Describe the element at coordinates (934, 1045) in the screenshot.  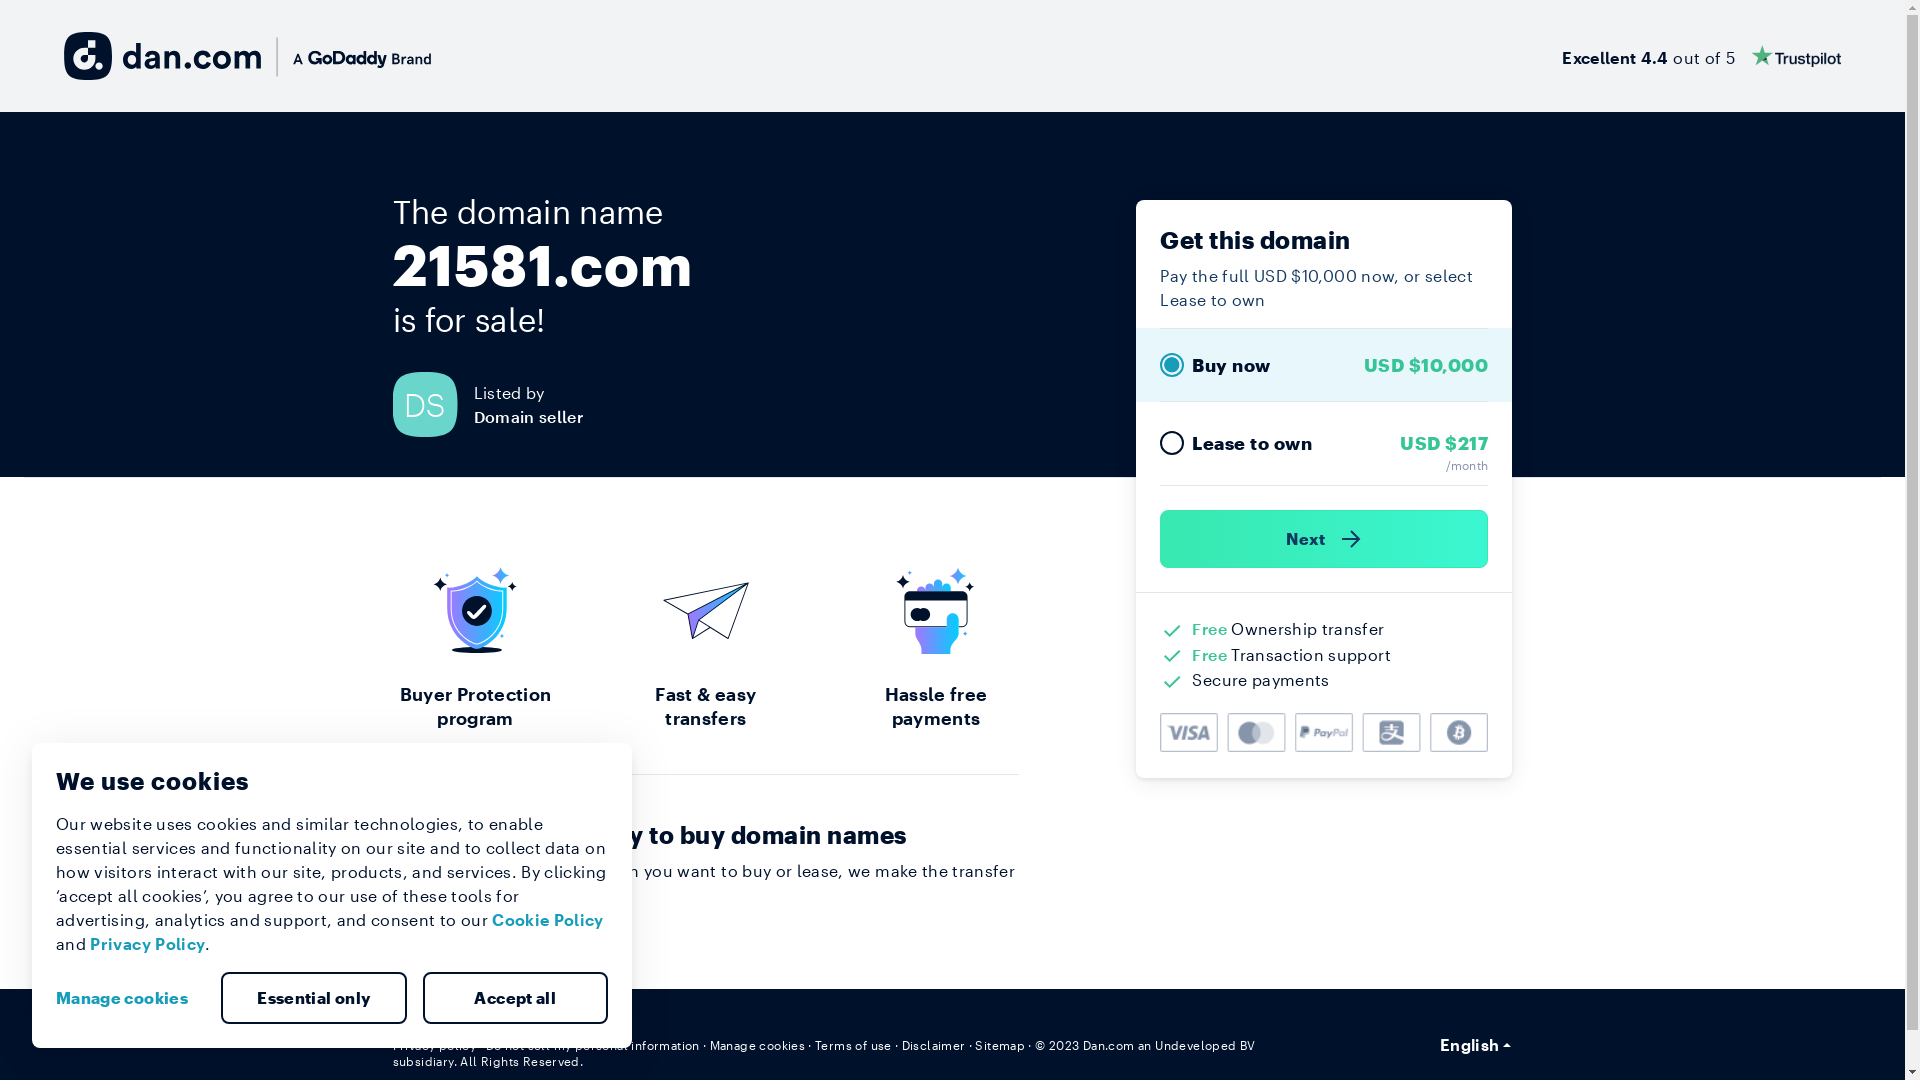
I see `Disclaimer` at that location.